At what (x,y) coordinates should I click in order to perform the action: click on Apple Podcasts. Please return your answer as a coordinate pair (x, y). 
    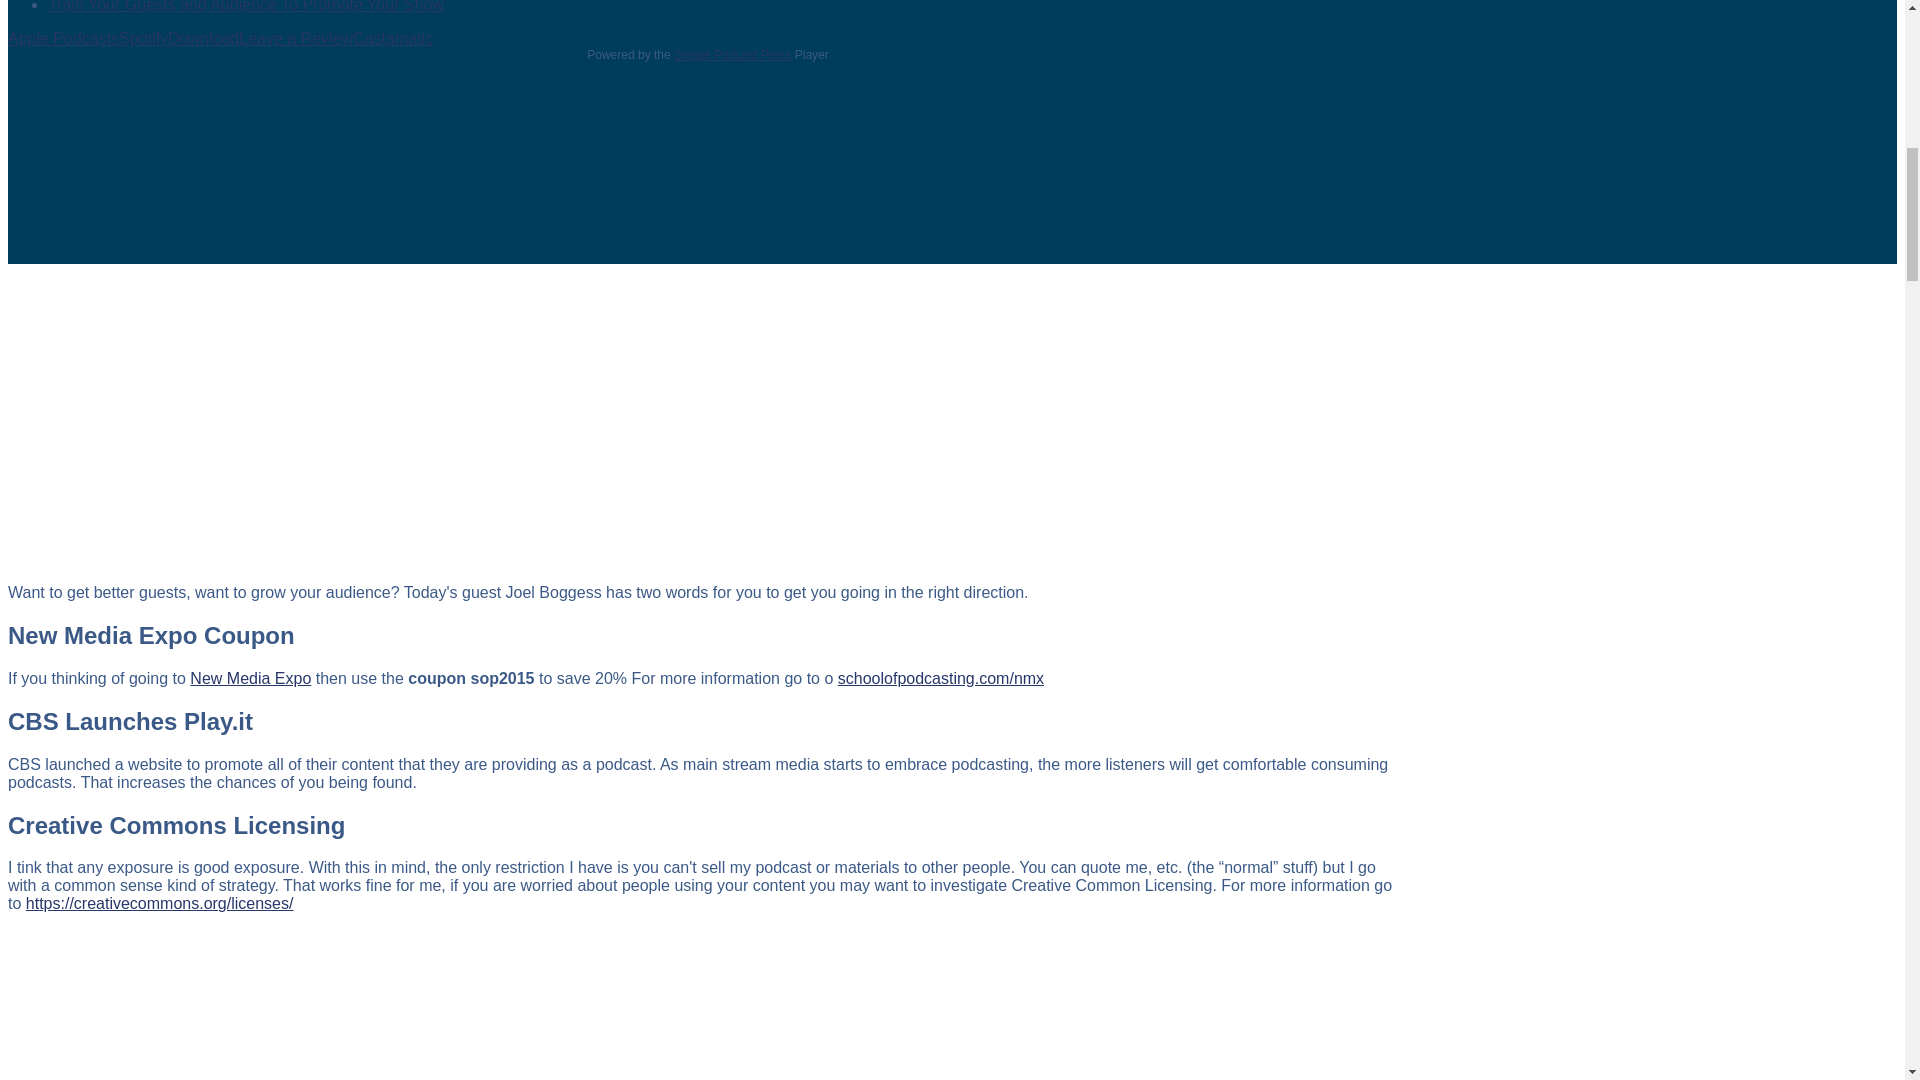
    Looking at the image, I should click on (63, 38).